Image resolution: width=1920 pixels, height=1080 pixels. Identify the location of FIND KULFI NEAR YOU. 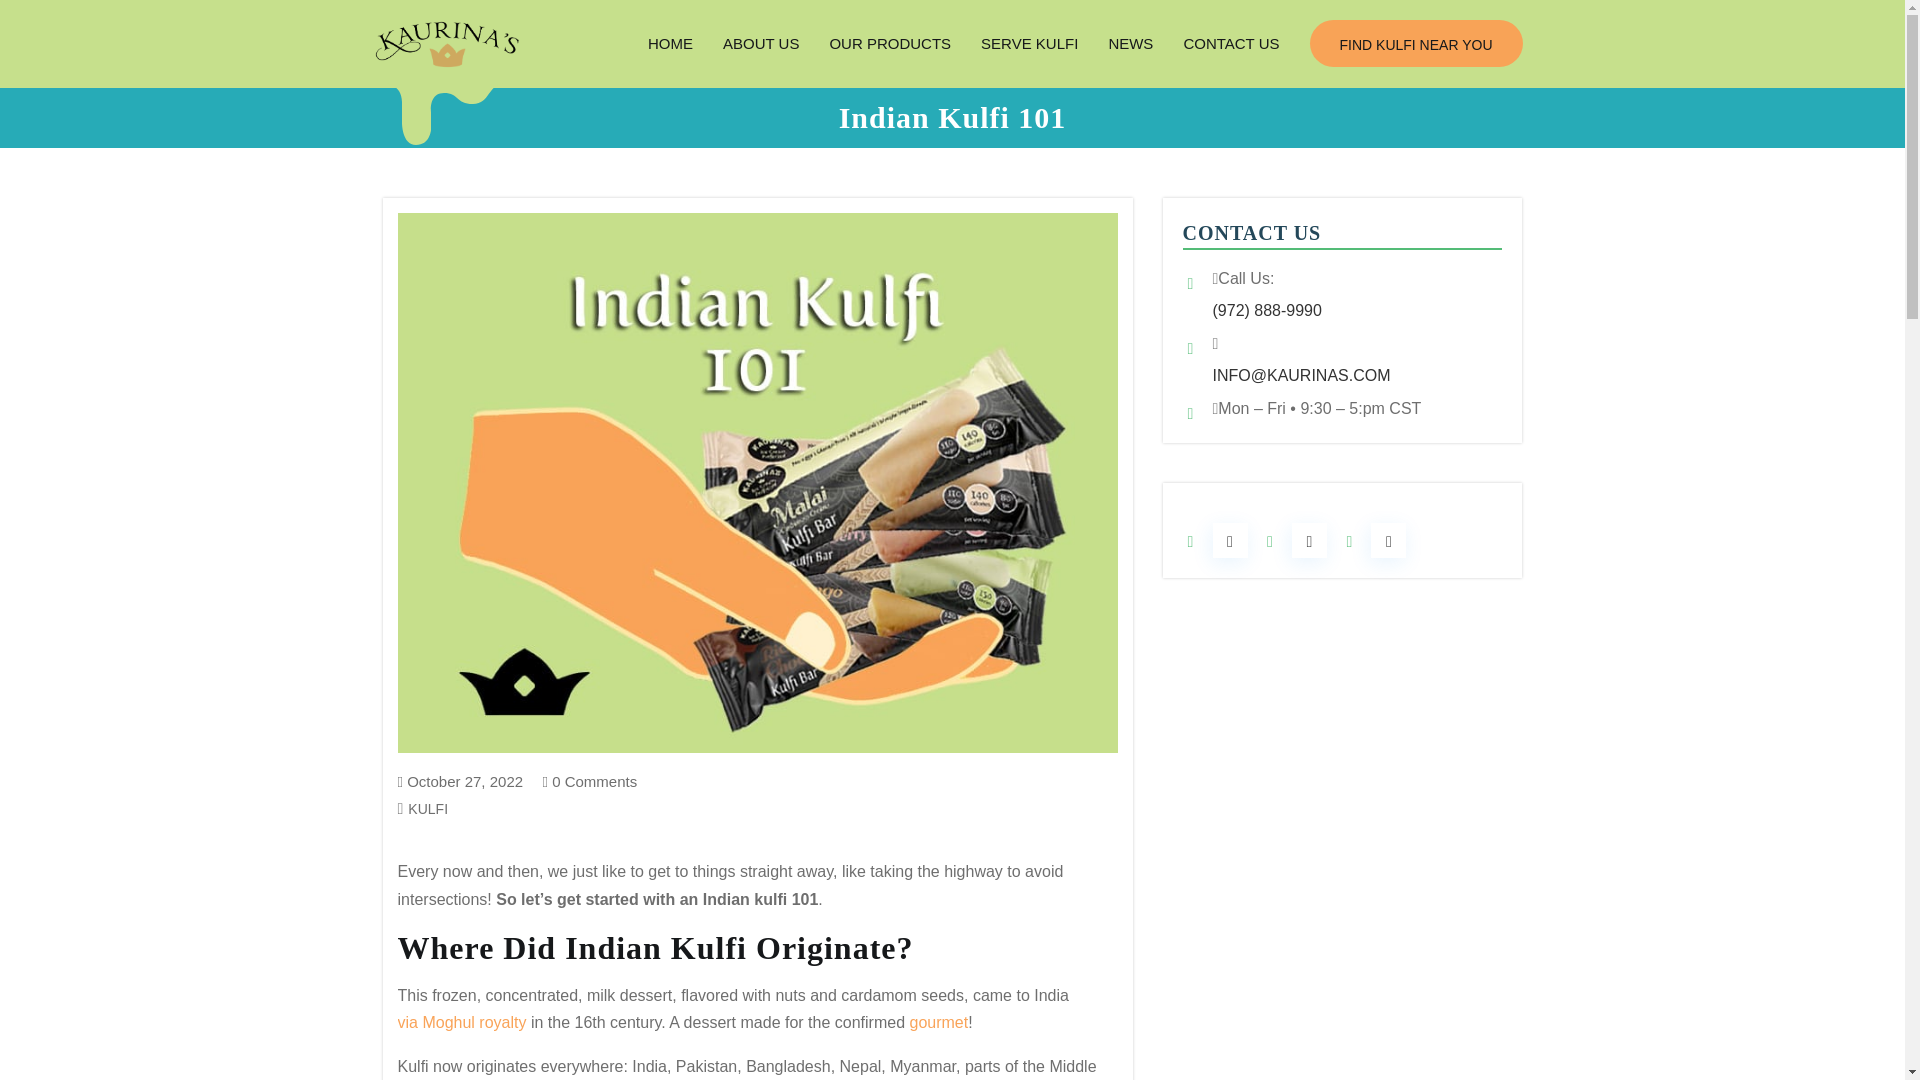
(1416, 43).